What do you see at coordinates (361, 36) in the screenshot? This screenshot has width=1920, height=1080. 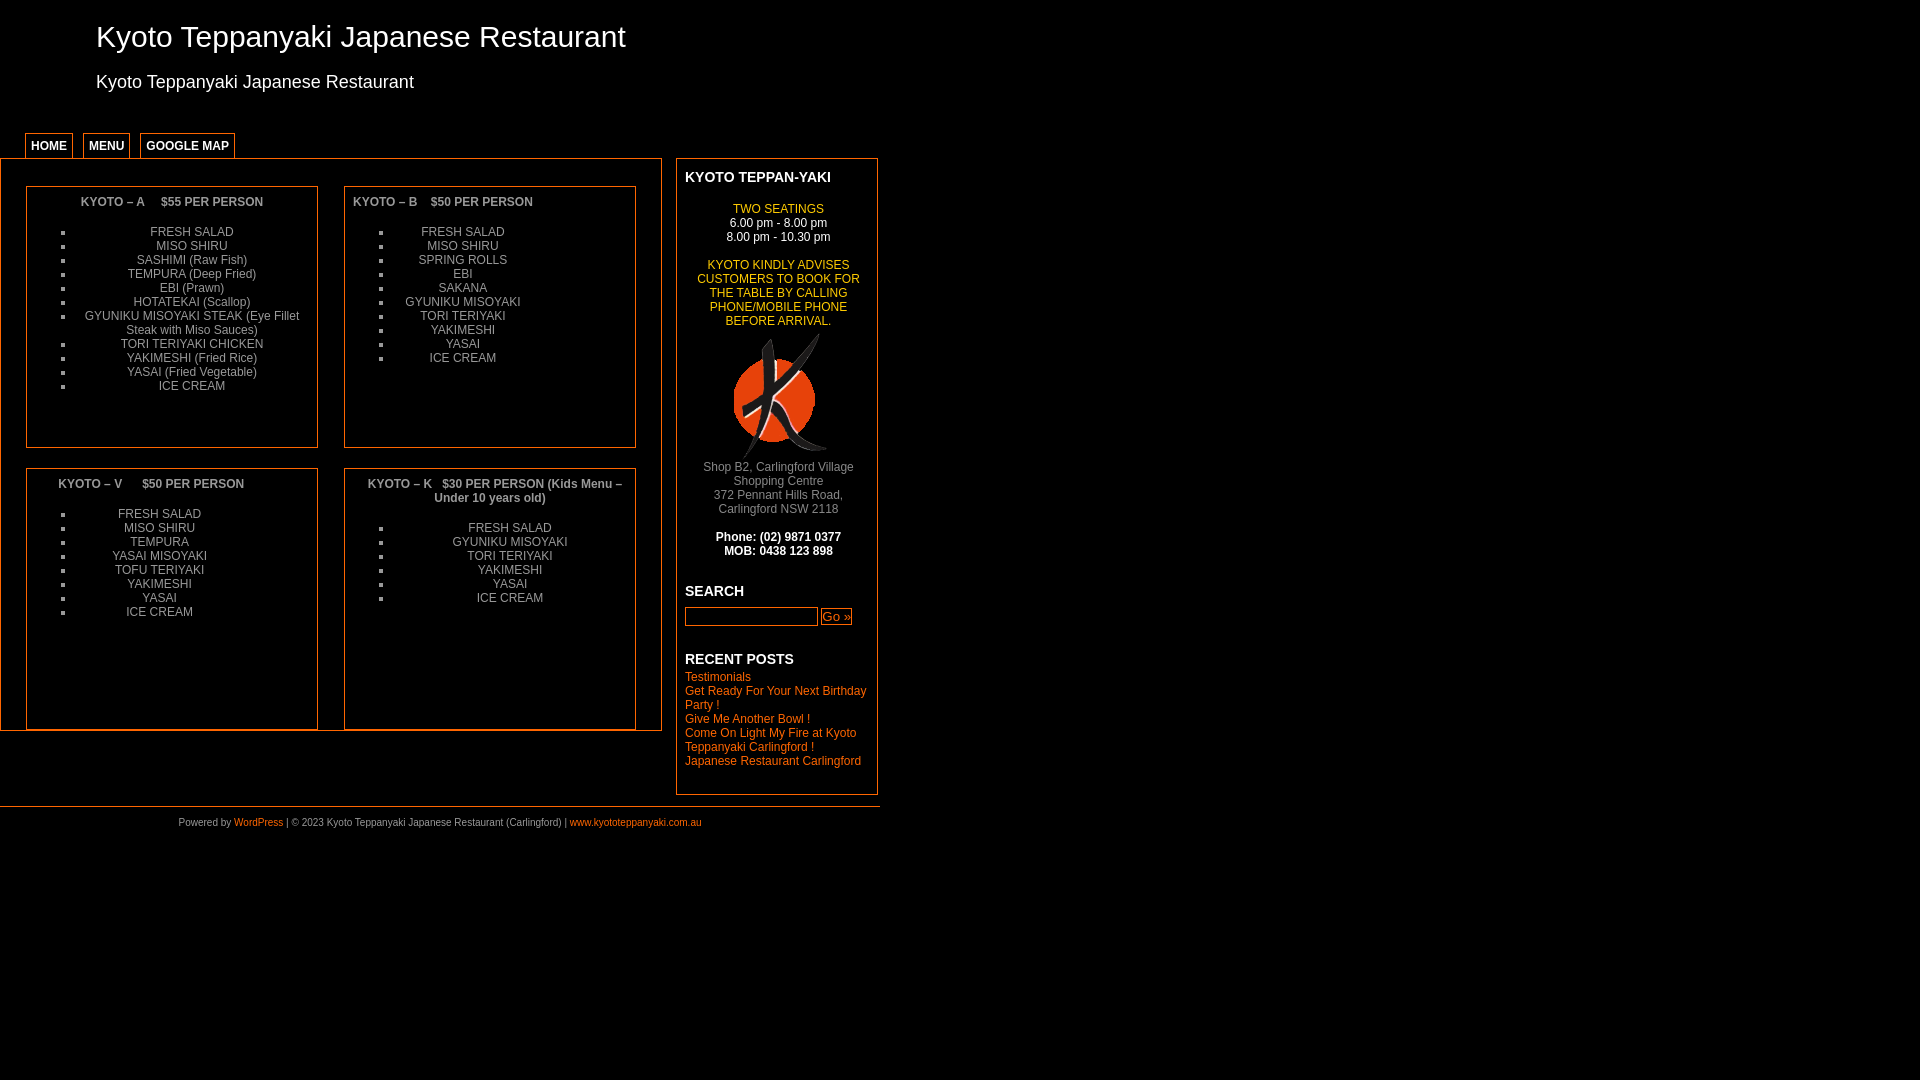 I see `Kyoto Teppanyaki Japanese Restaurant` at bounding box center [361, 36].